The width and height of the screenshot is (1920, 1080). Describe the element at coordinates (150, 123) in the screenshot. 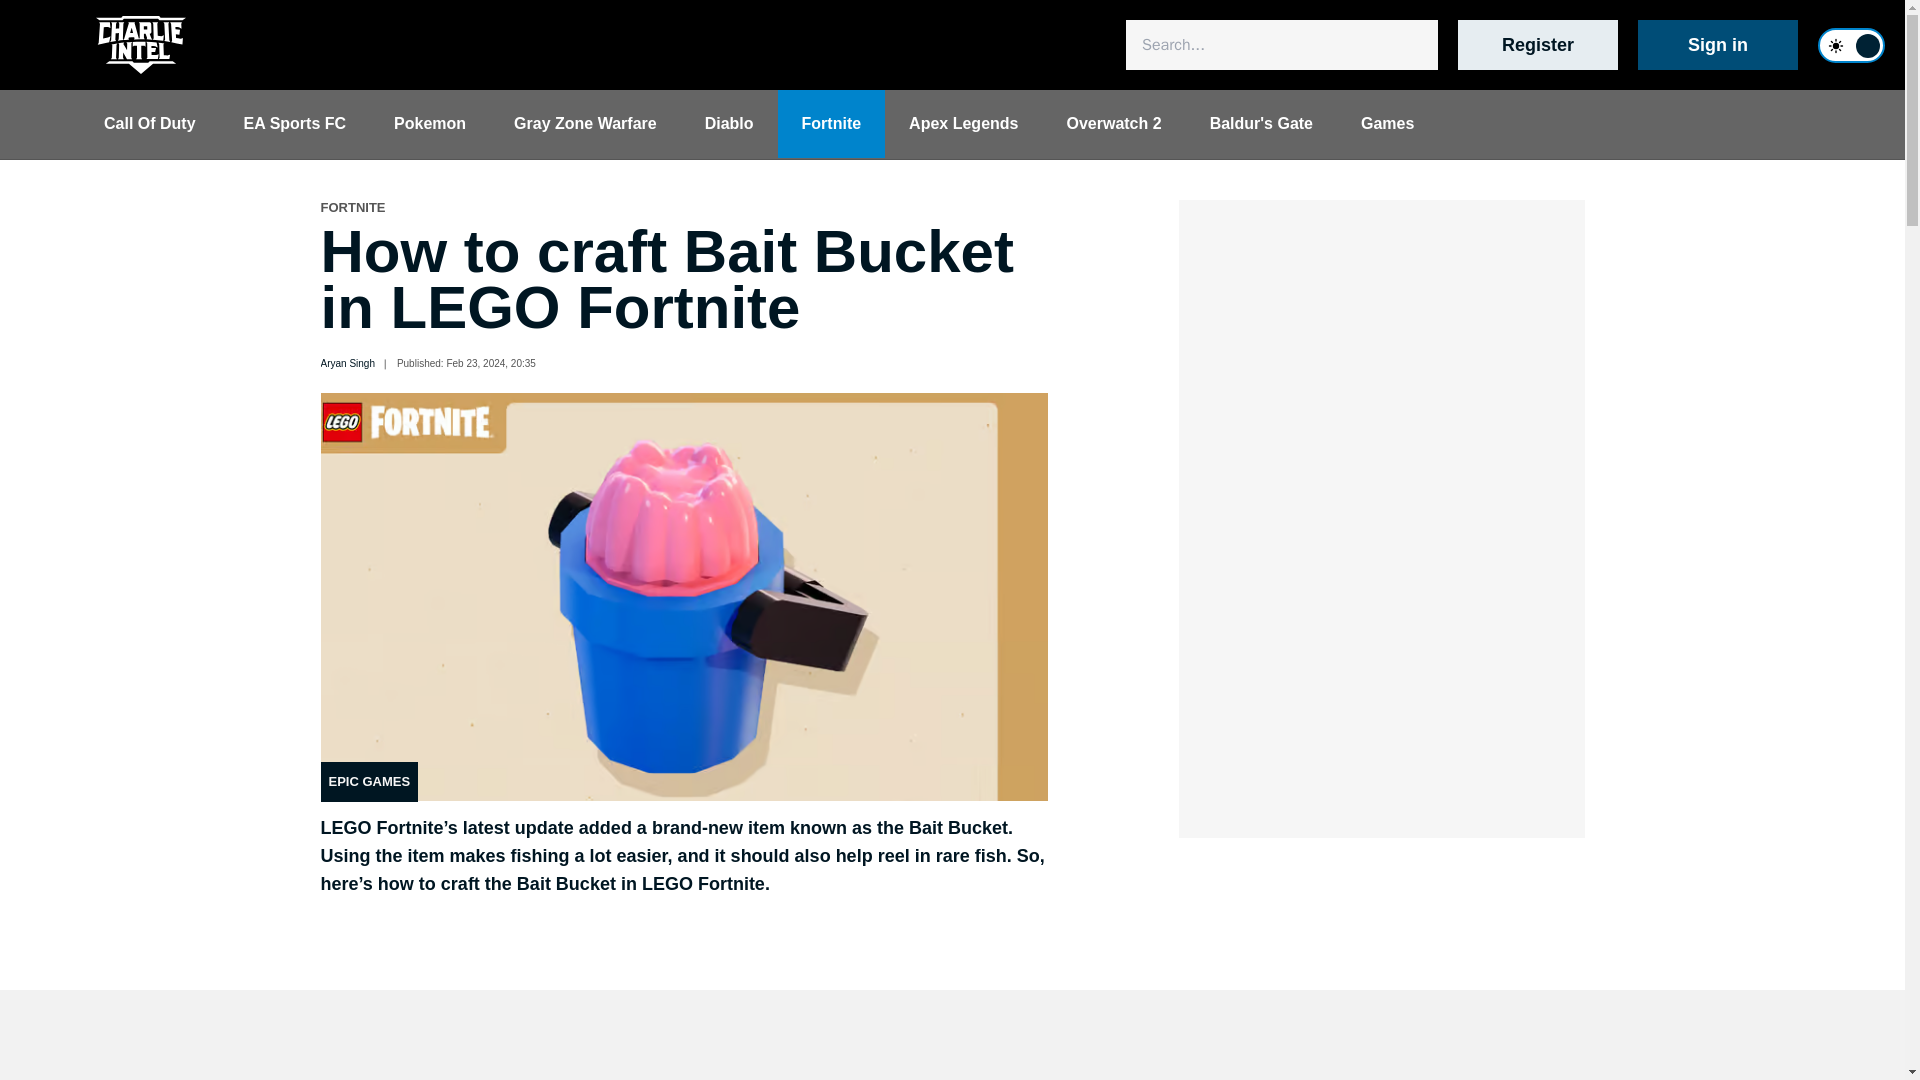

I see `Call Of Duty` at that location.